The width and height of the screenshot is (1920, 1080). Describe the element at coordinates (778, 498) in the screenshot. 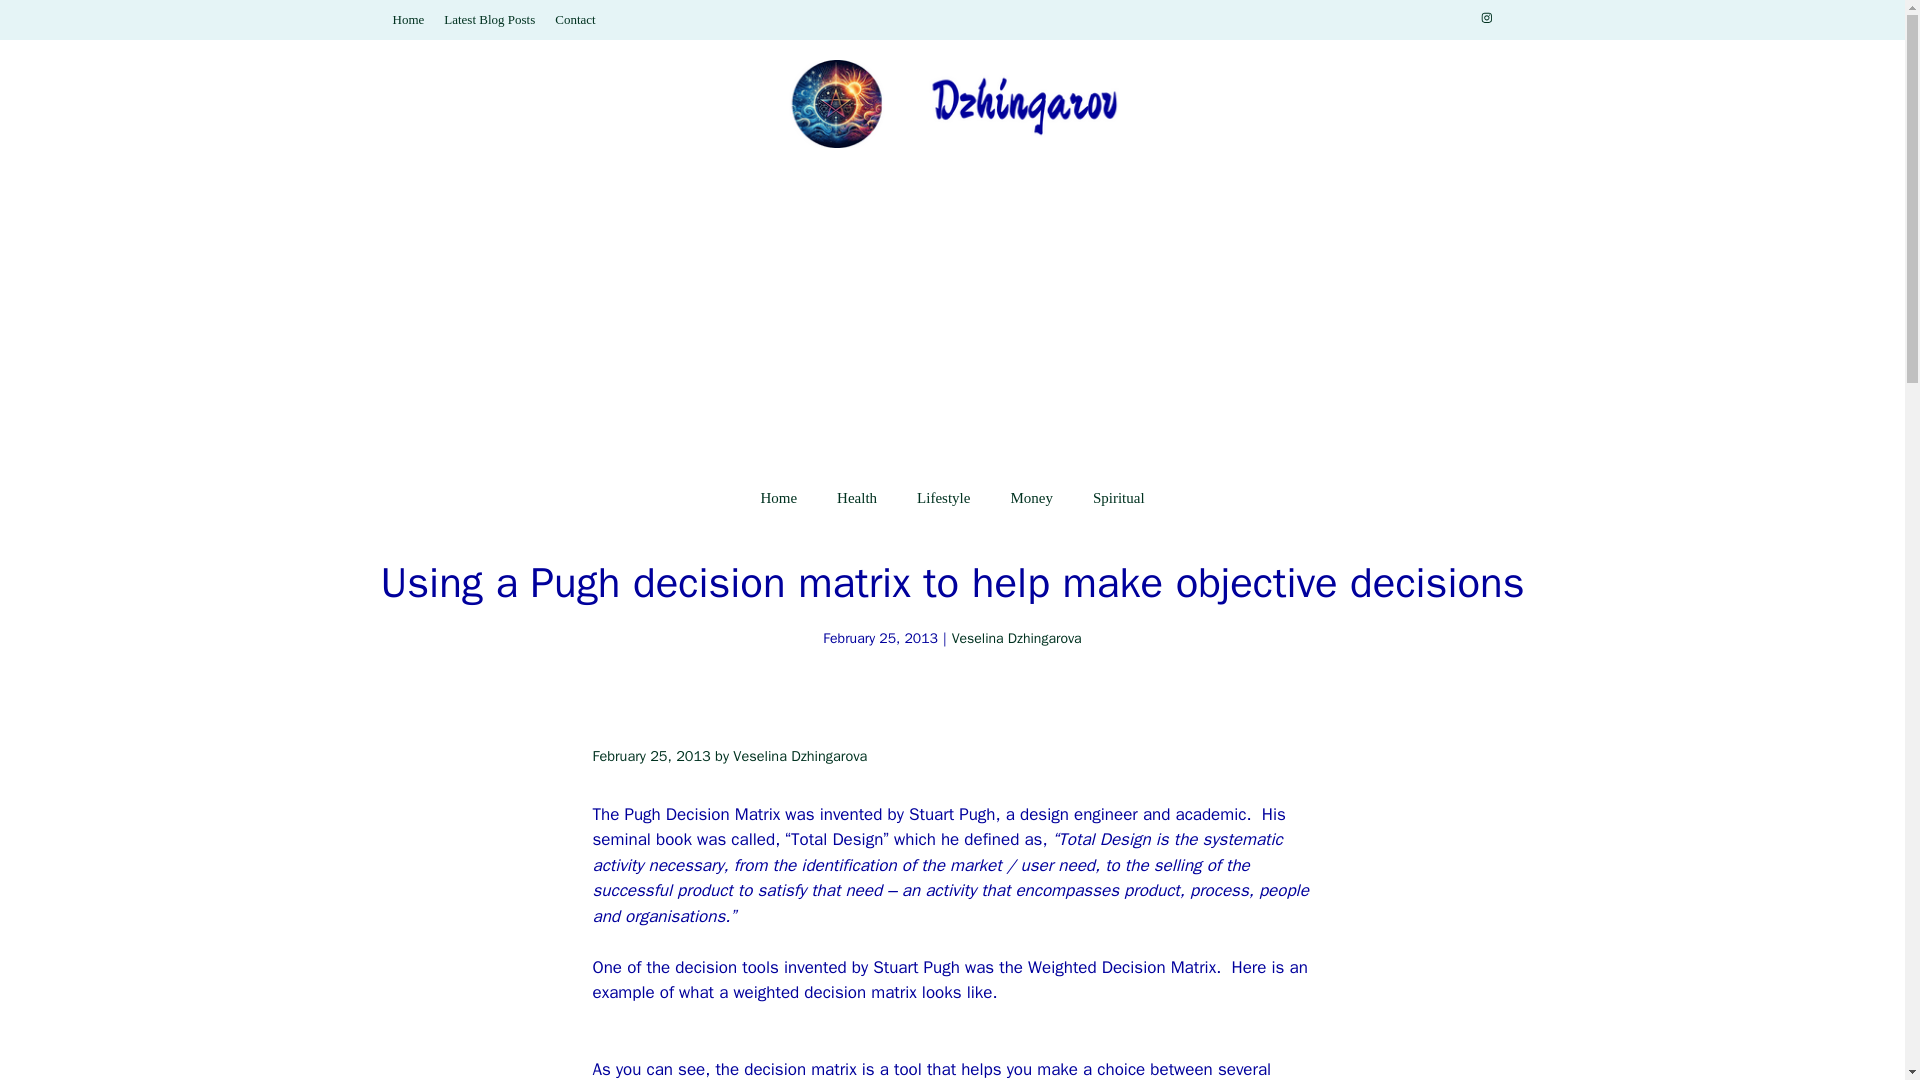

I see `Home` at that location.